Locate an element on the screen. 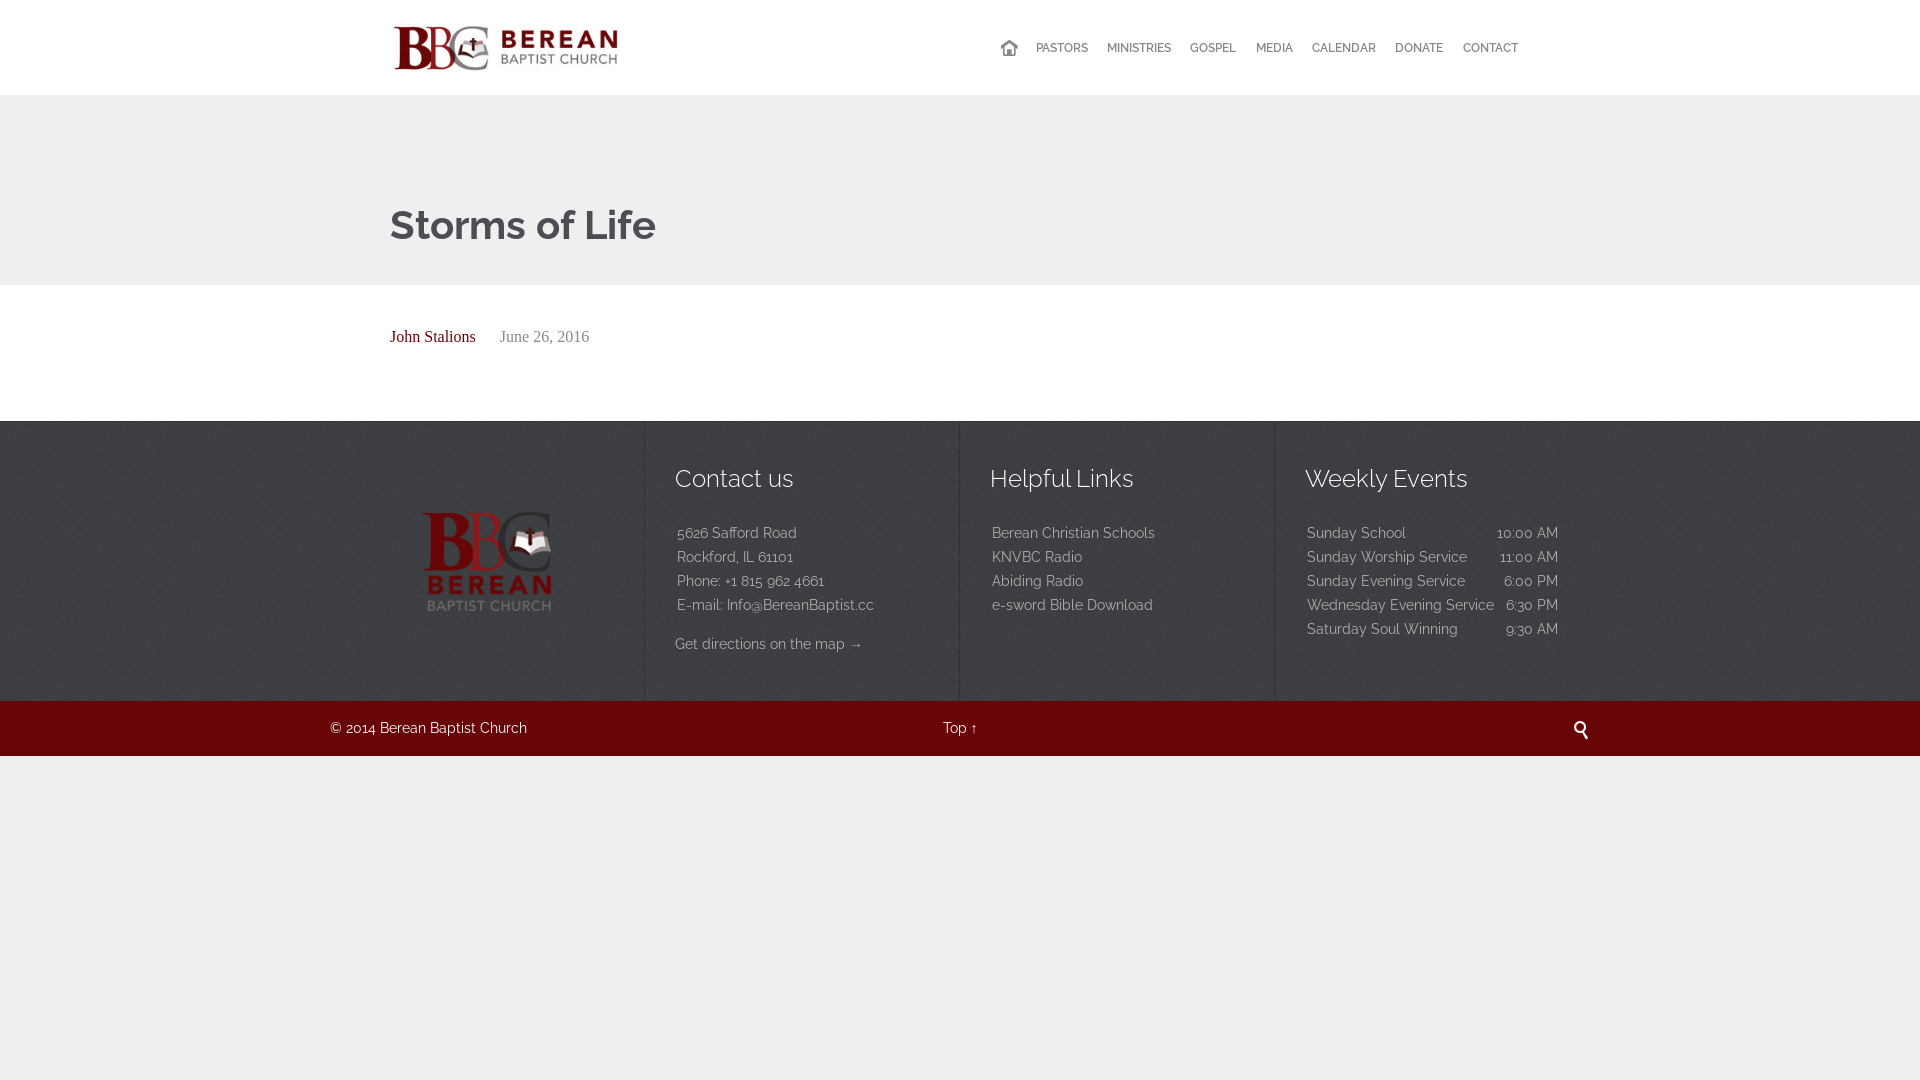 The image size is (1920, 1080). PASTORS is located at coordinates (1061, 48).